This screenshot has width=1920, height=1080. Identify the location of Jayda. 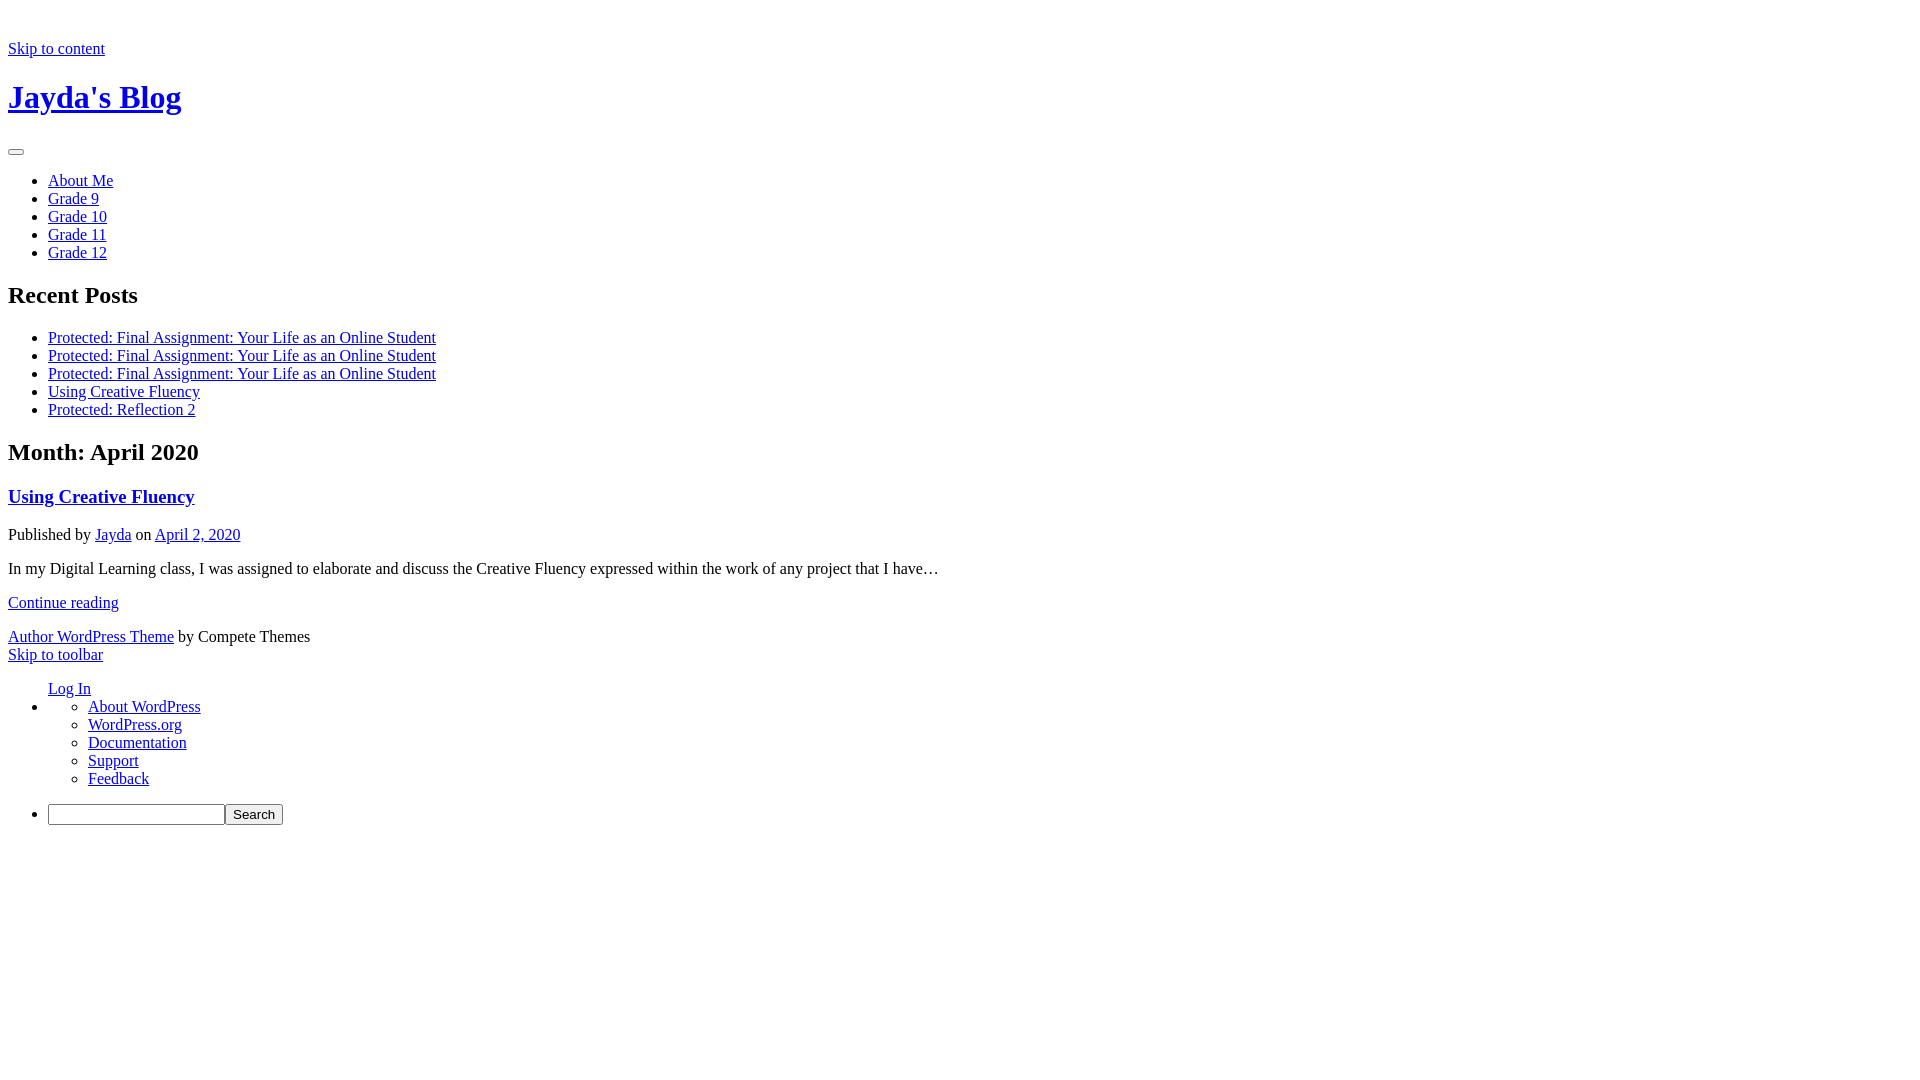
(113, 534).